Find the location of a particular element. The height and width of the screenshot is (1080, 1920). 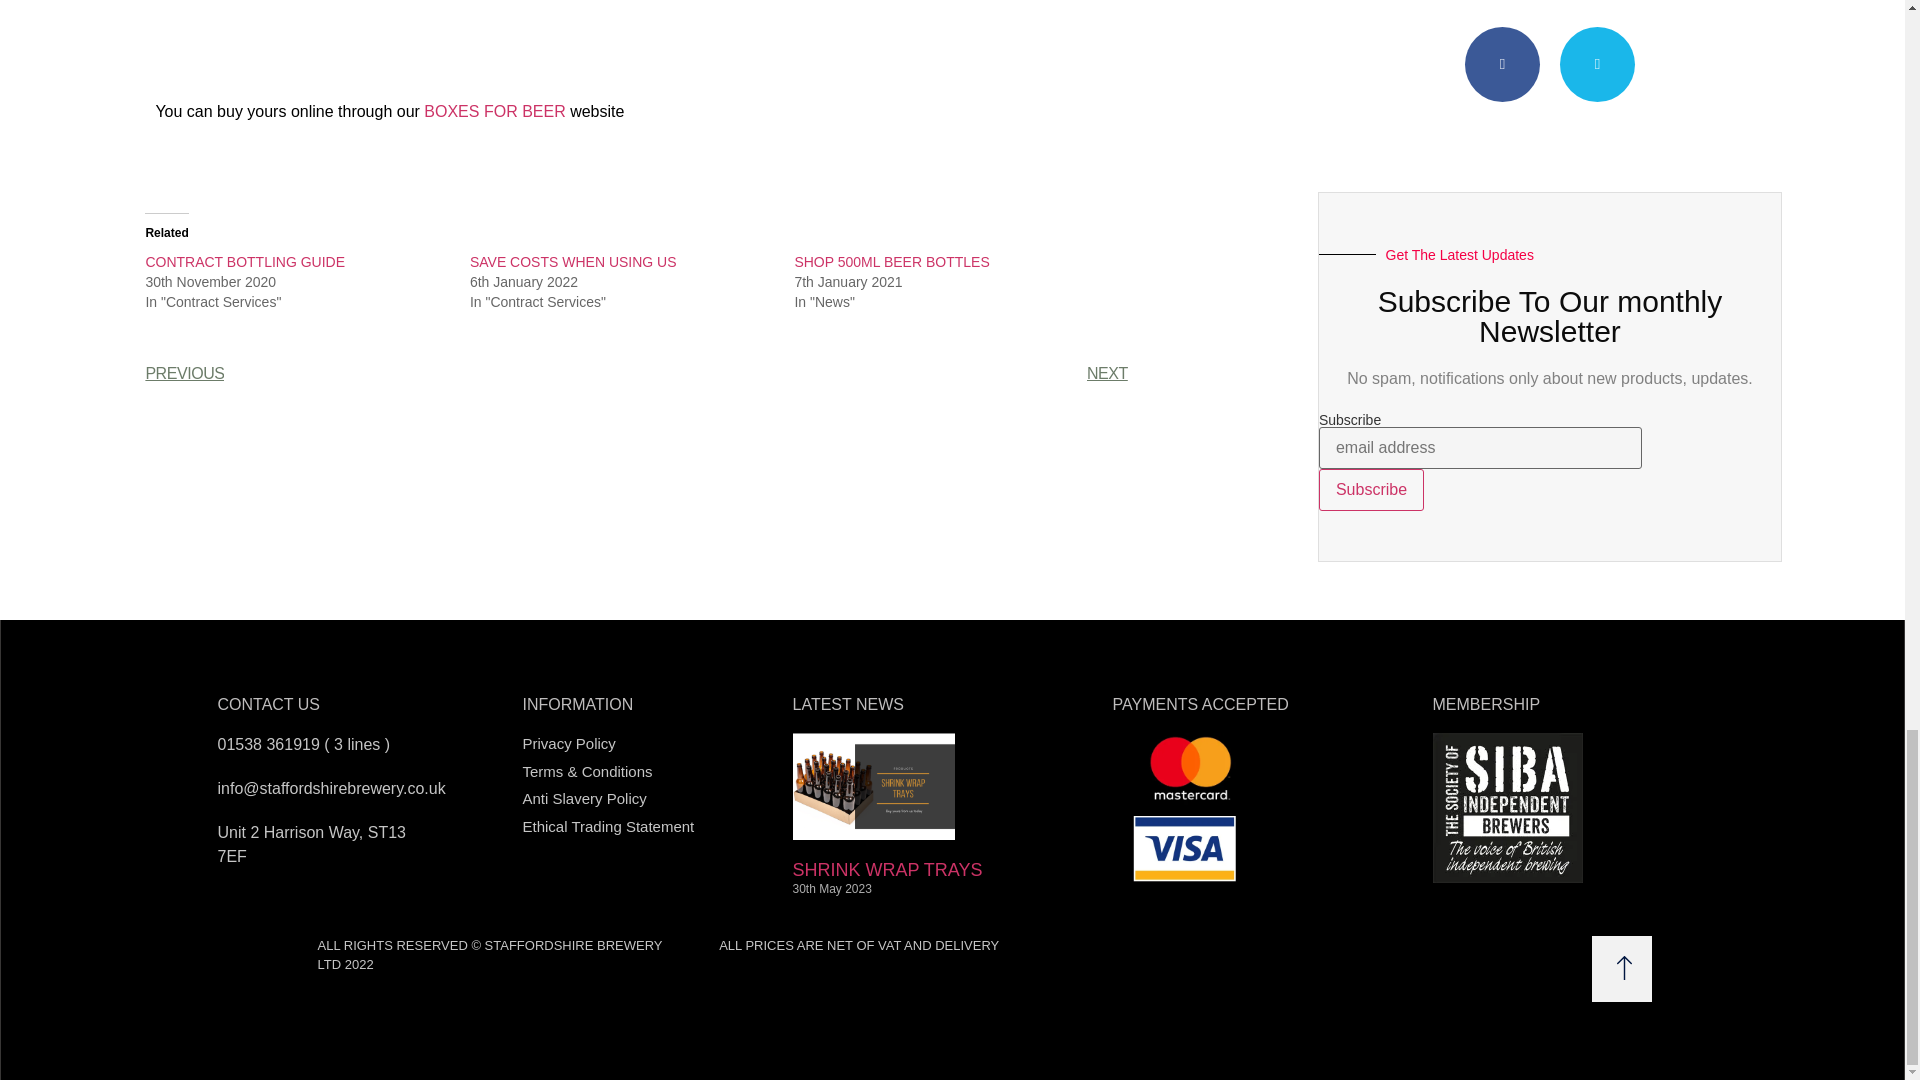

Subscribe is located at coordinates (1372, 489).